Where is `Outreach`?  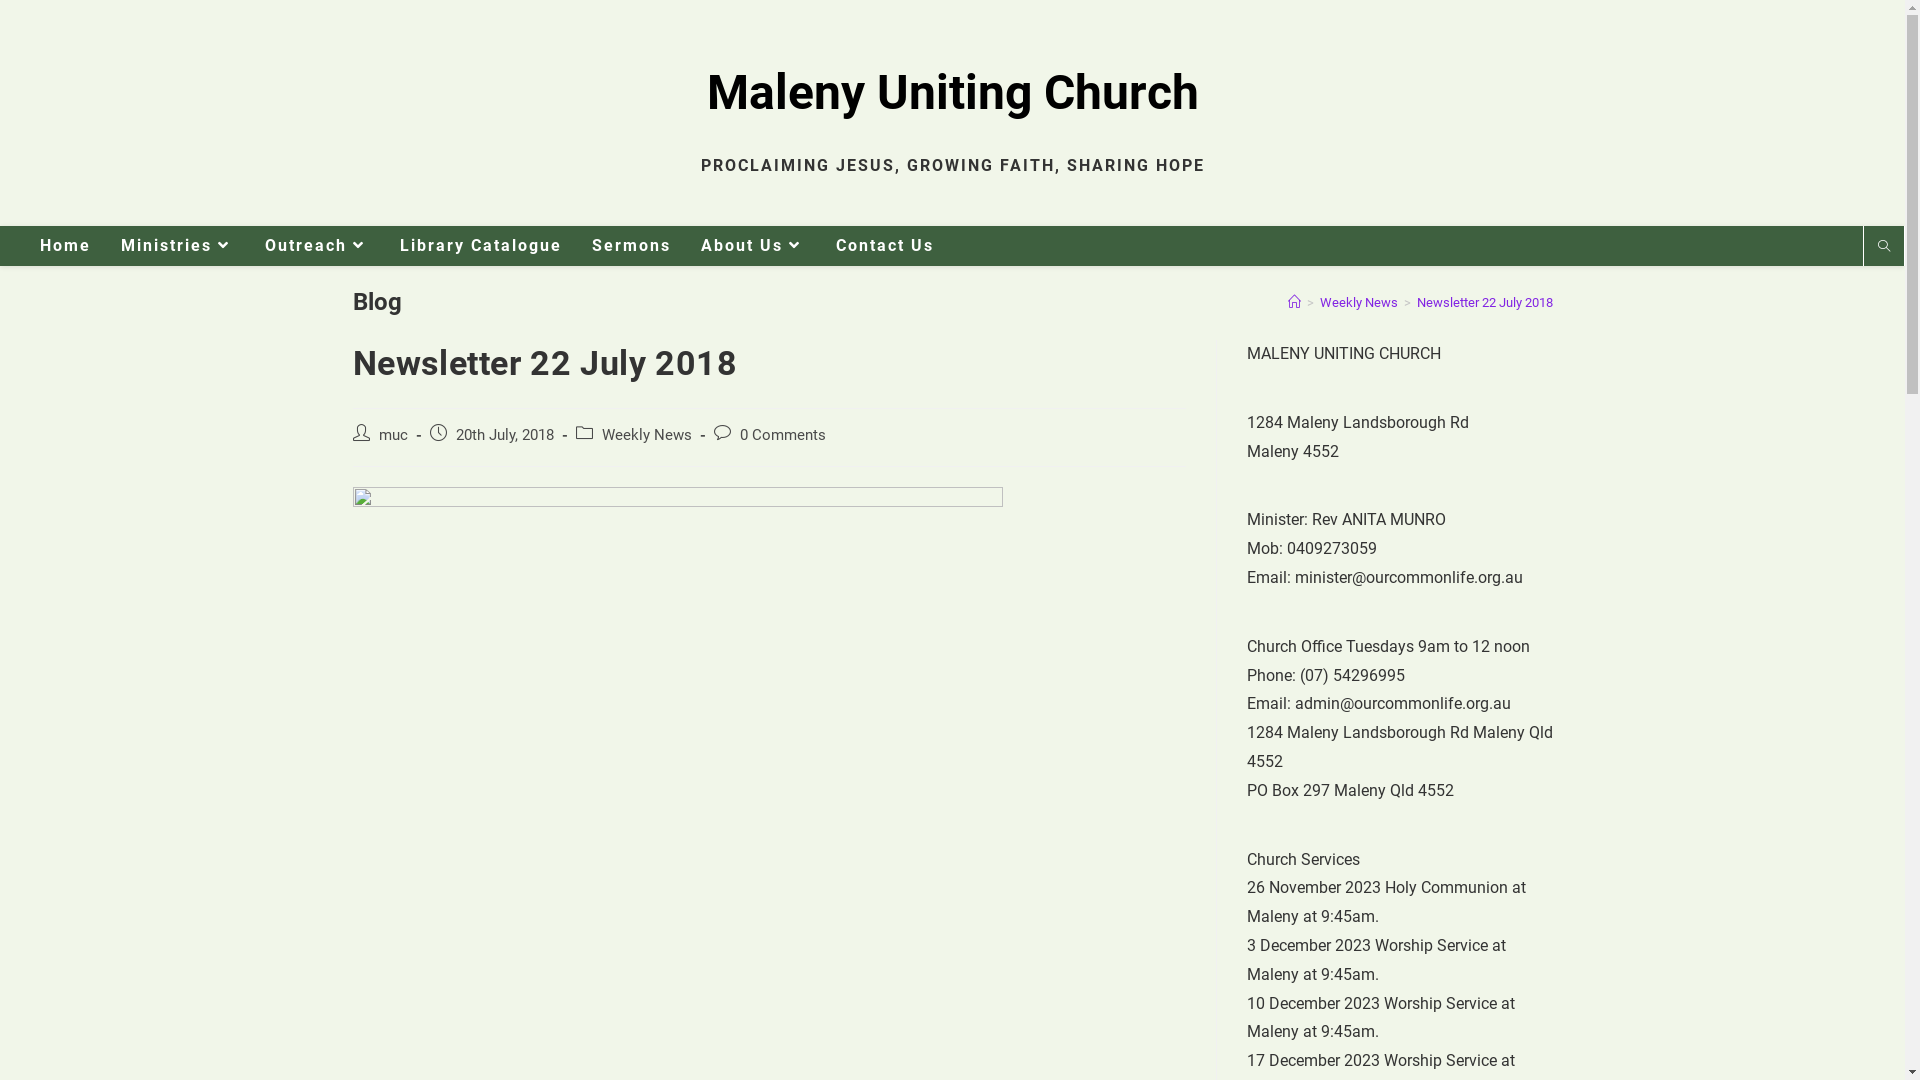
Outreach is located at coordinates (318, 246).